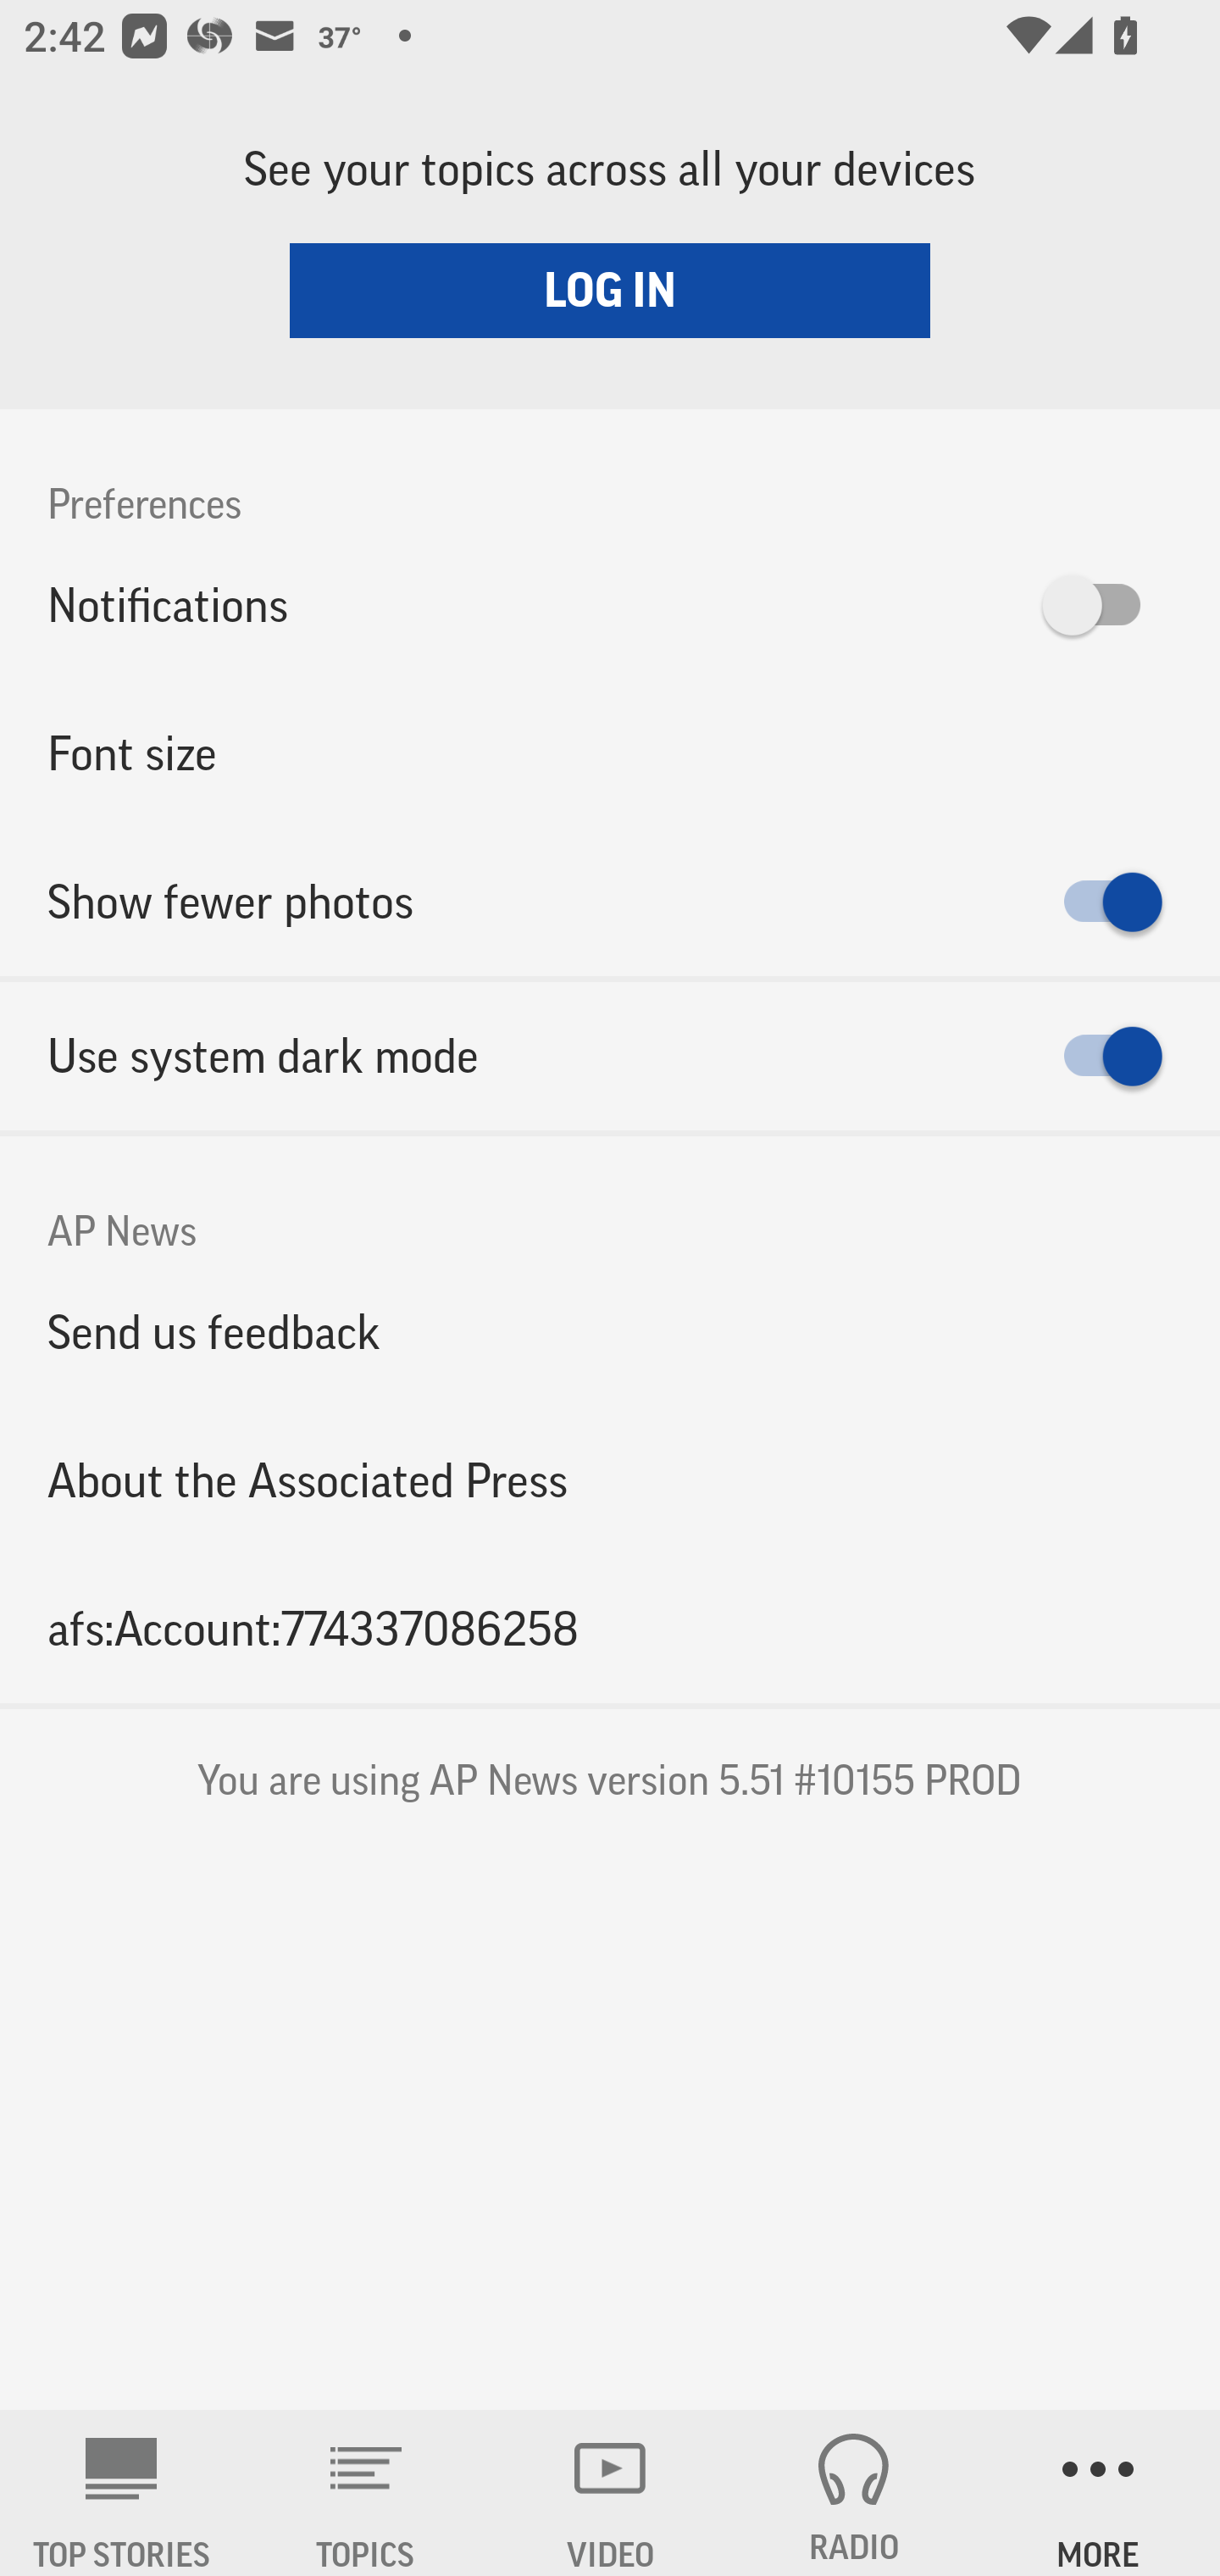 Image resolution: width=1220 pixels, height=2576 pixels. What do you see at coordinates (610, 605) in the screenshot?
I see `Notifications` at bounding box center [610, 605].